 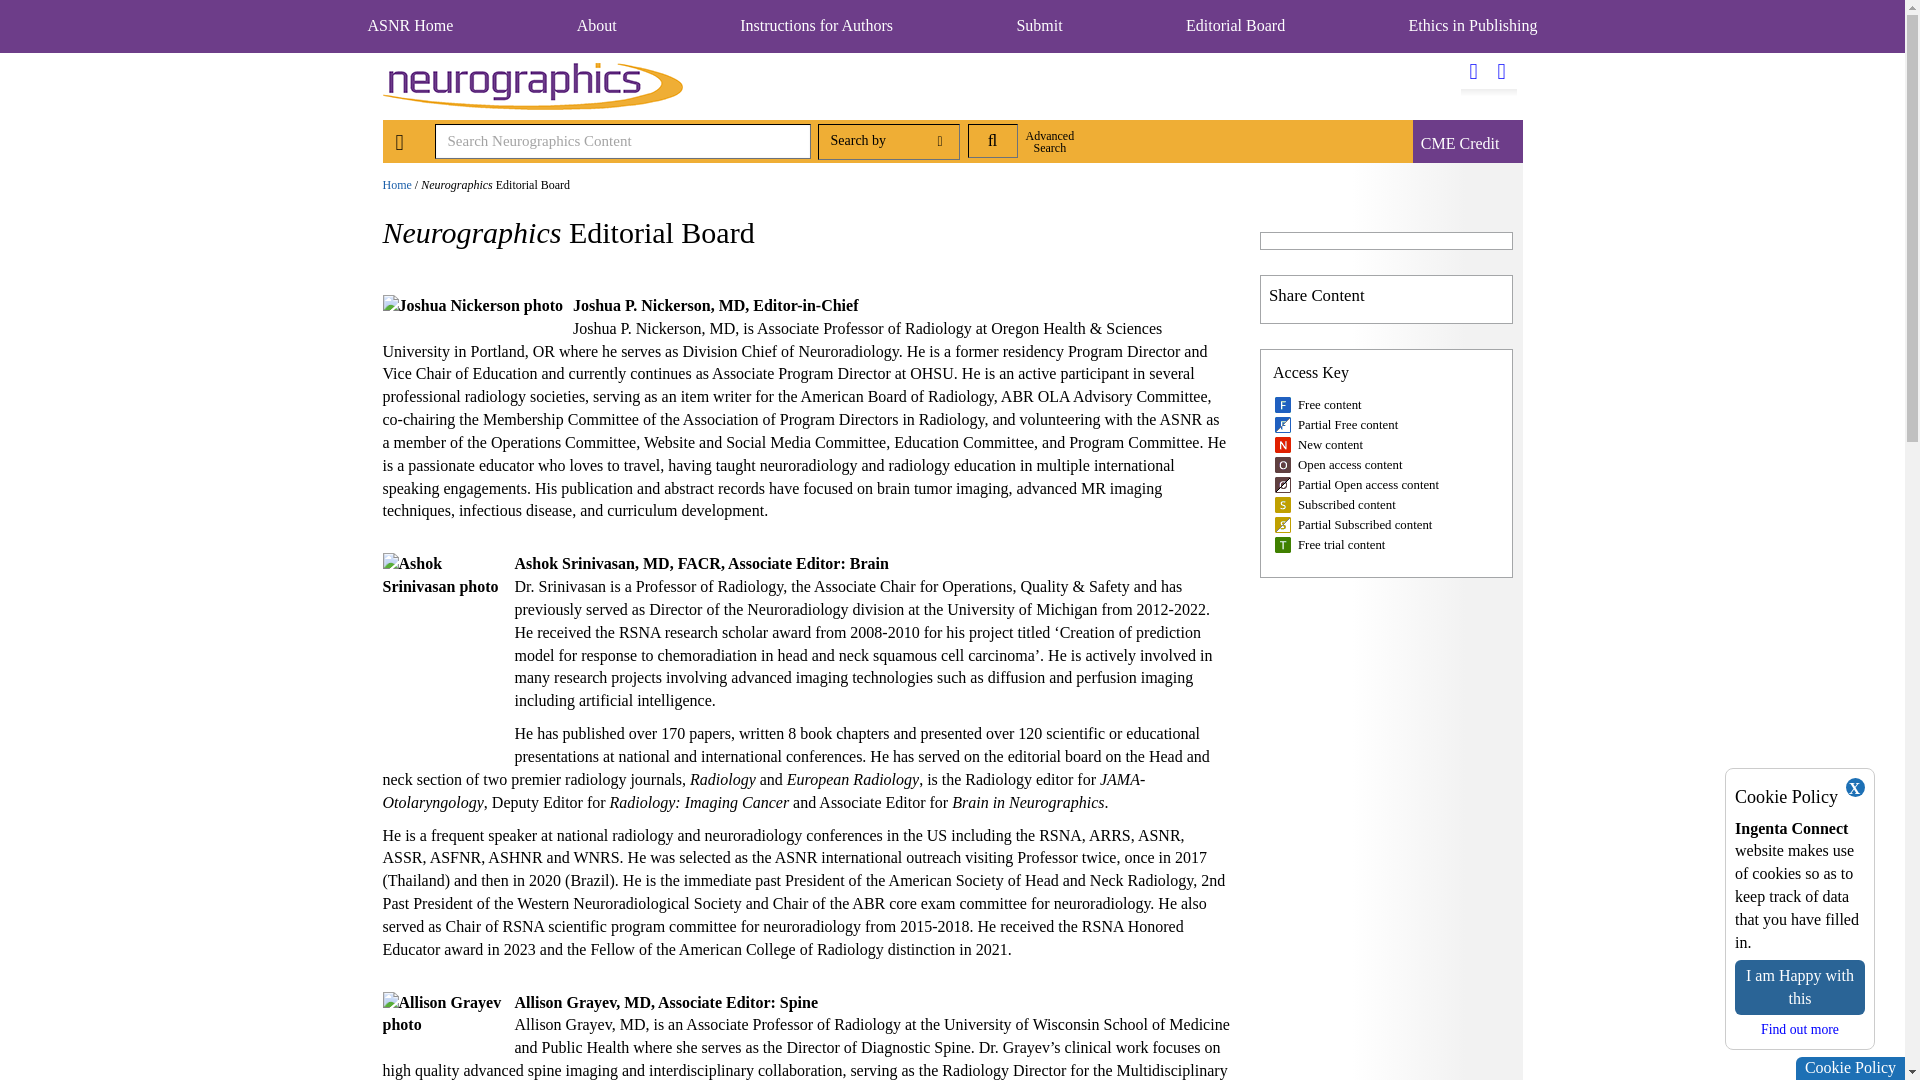 I want to click on Link to Ingenta Connect home page, so click(x=400, y=144).